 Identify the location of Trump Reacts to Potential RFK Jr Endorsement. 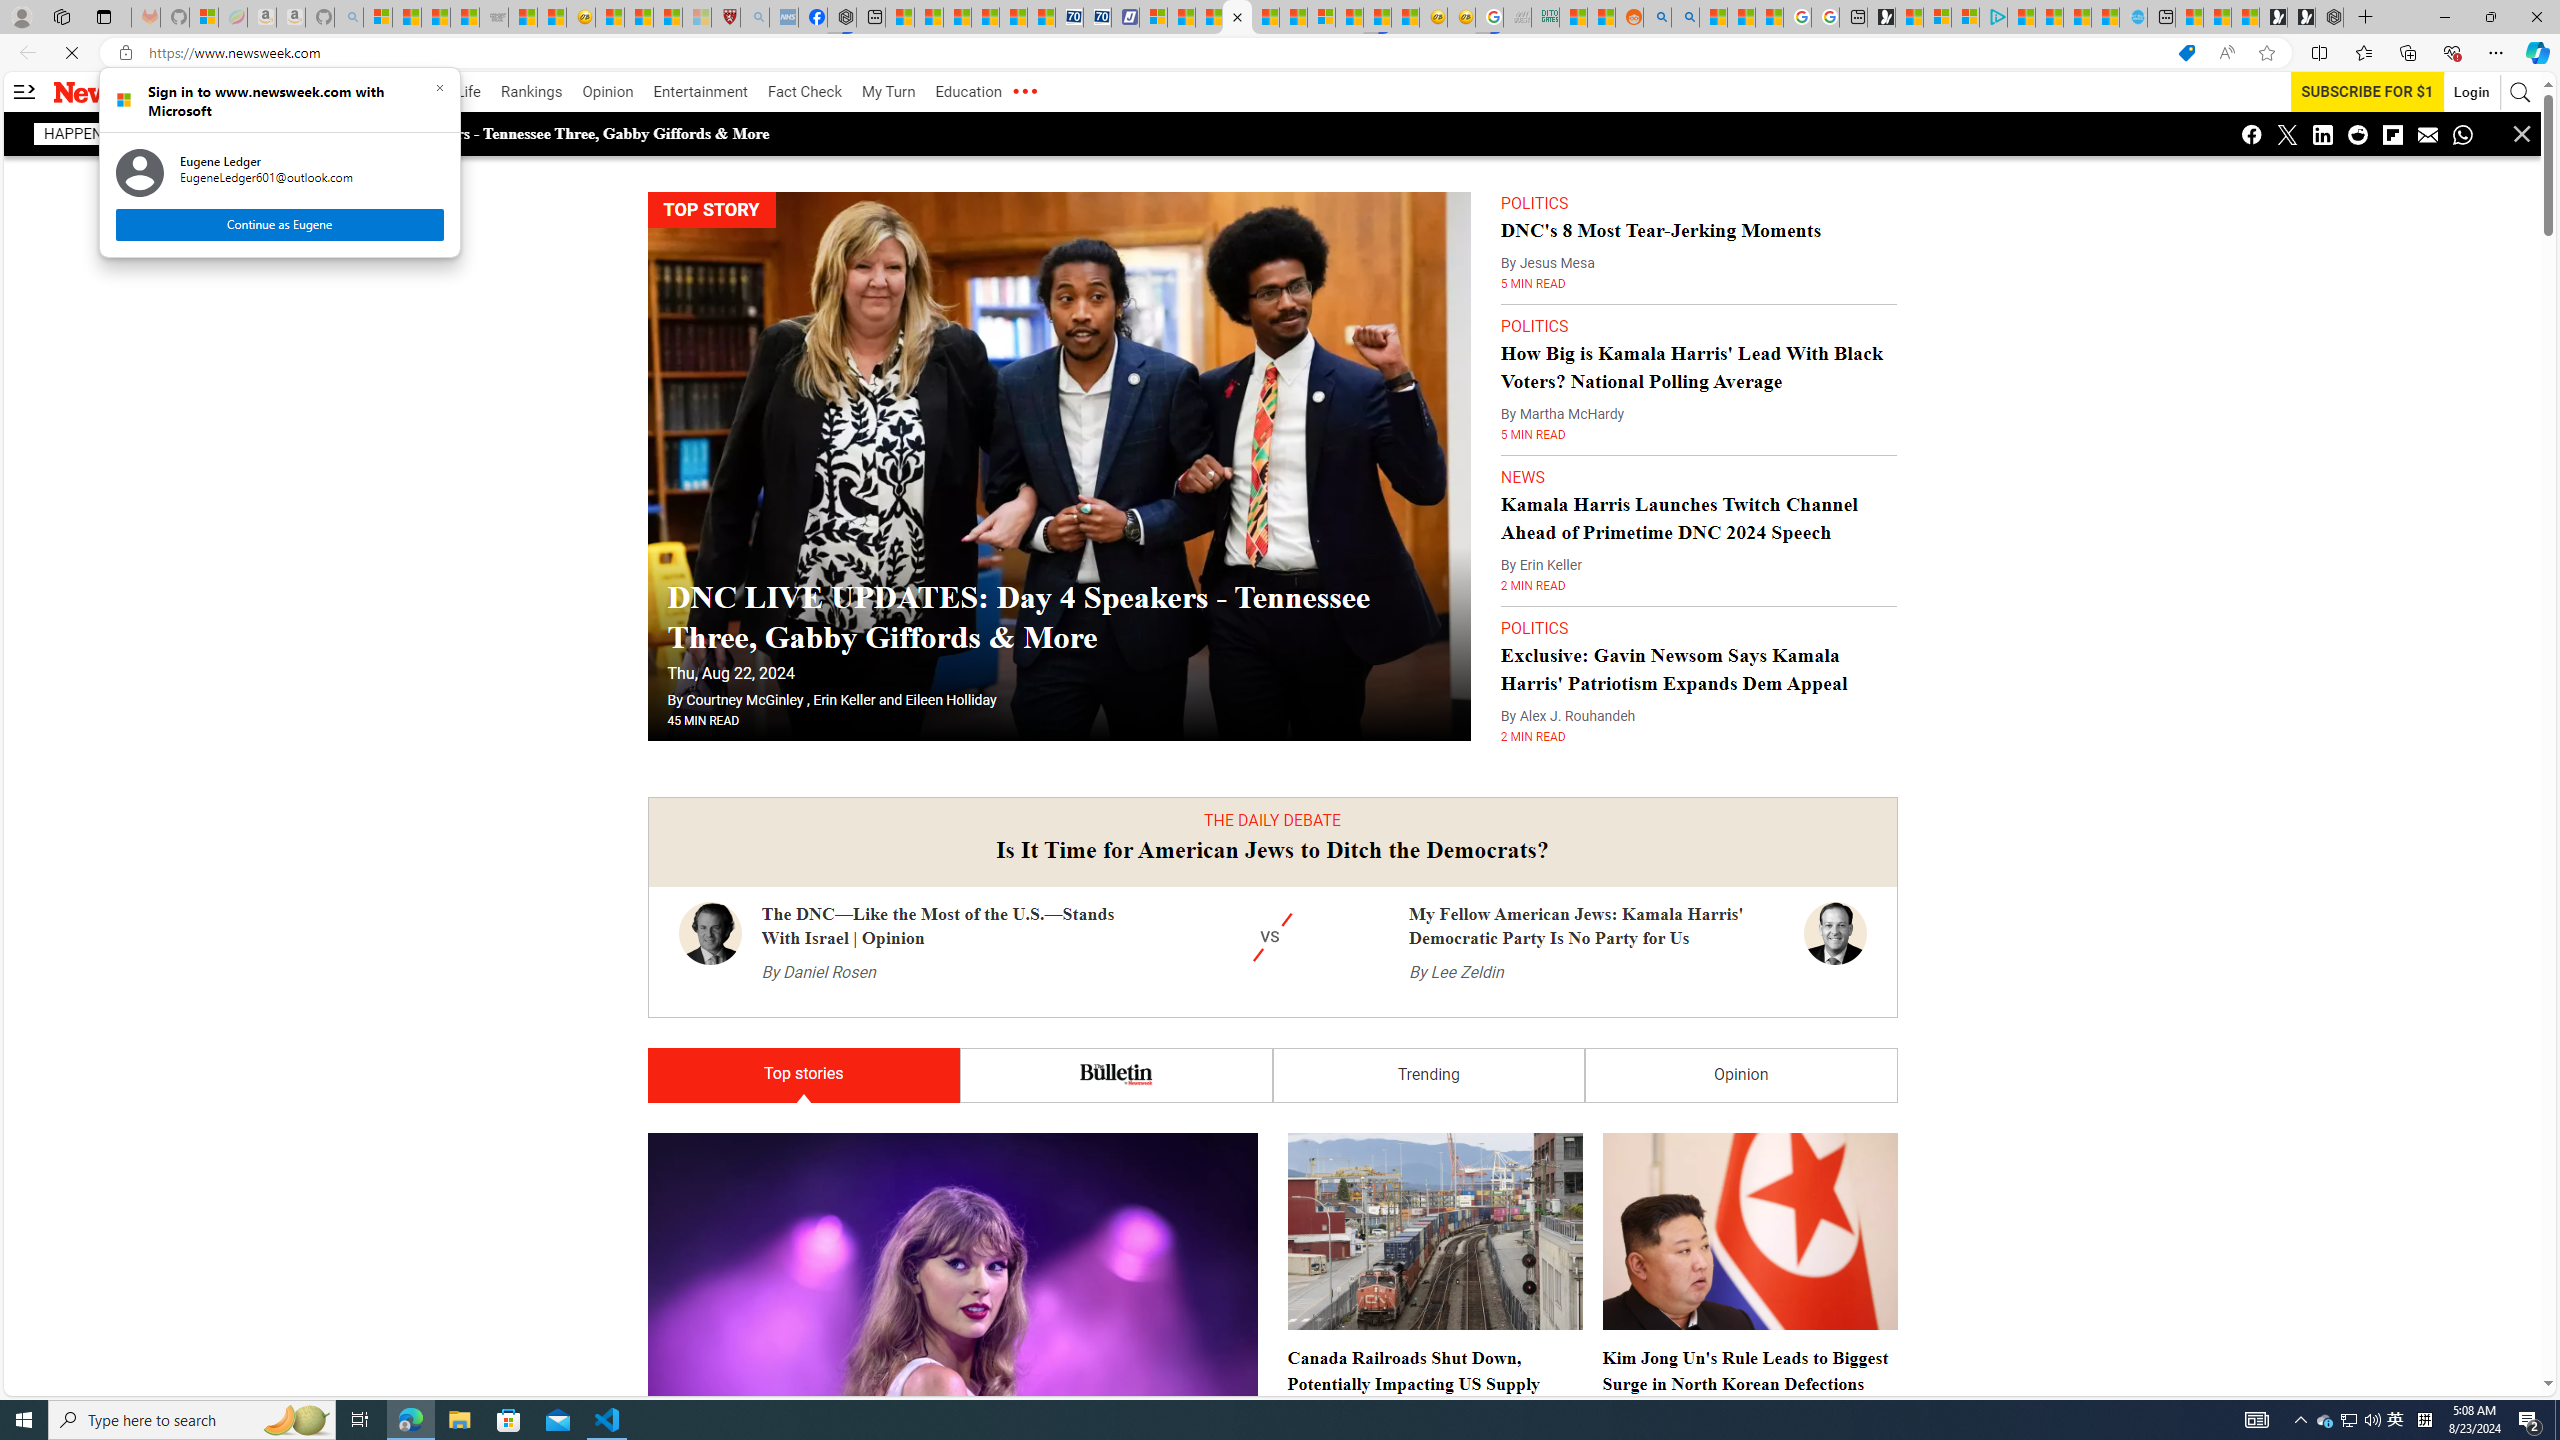
(1434, 1398).